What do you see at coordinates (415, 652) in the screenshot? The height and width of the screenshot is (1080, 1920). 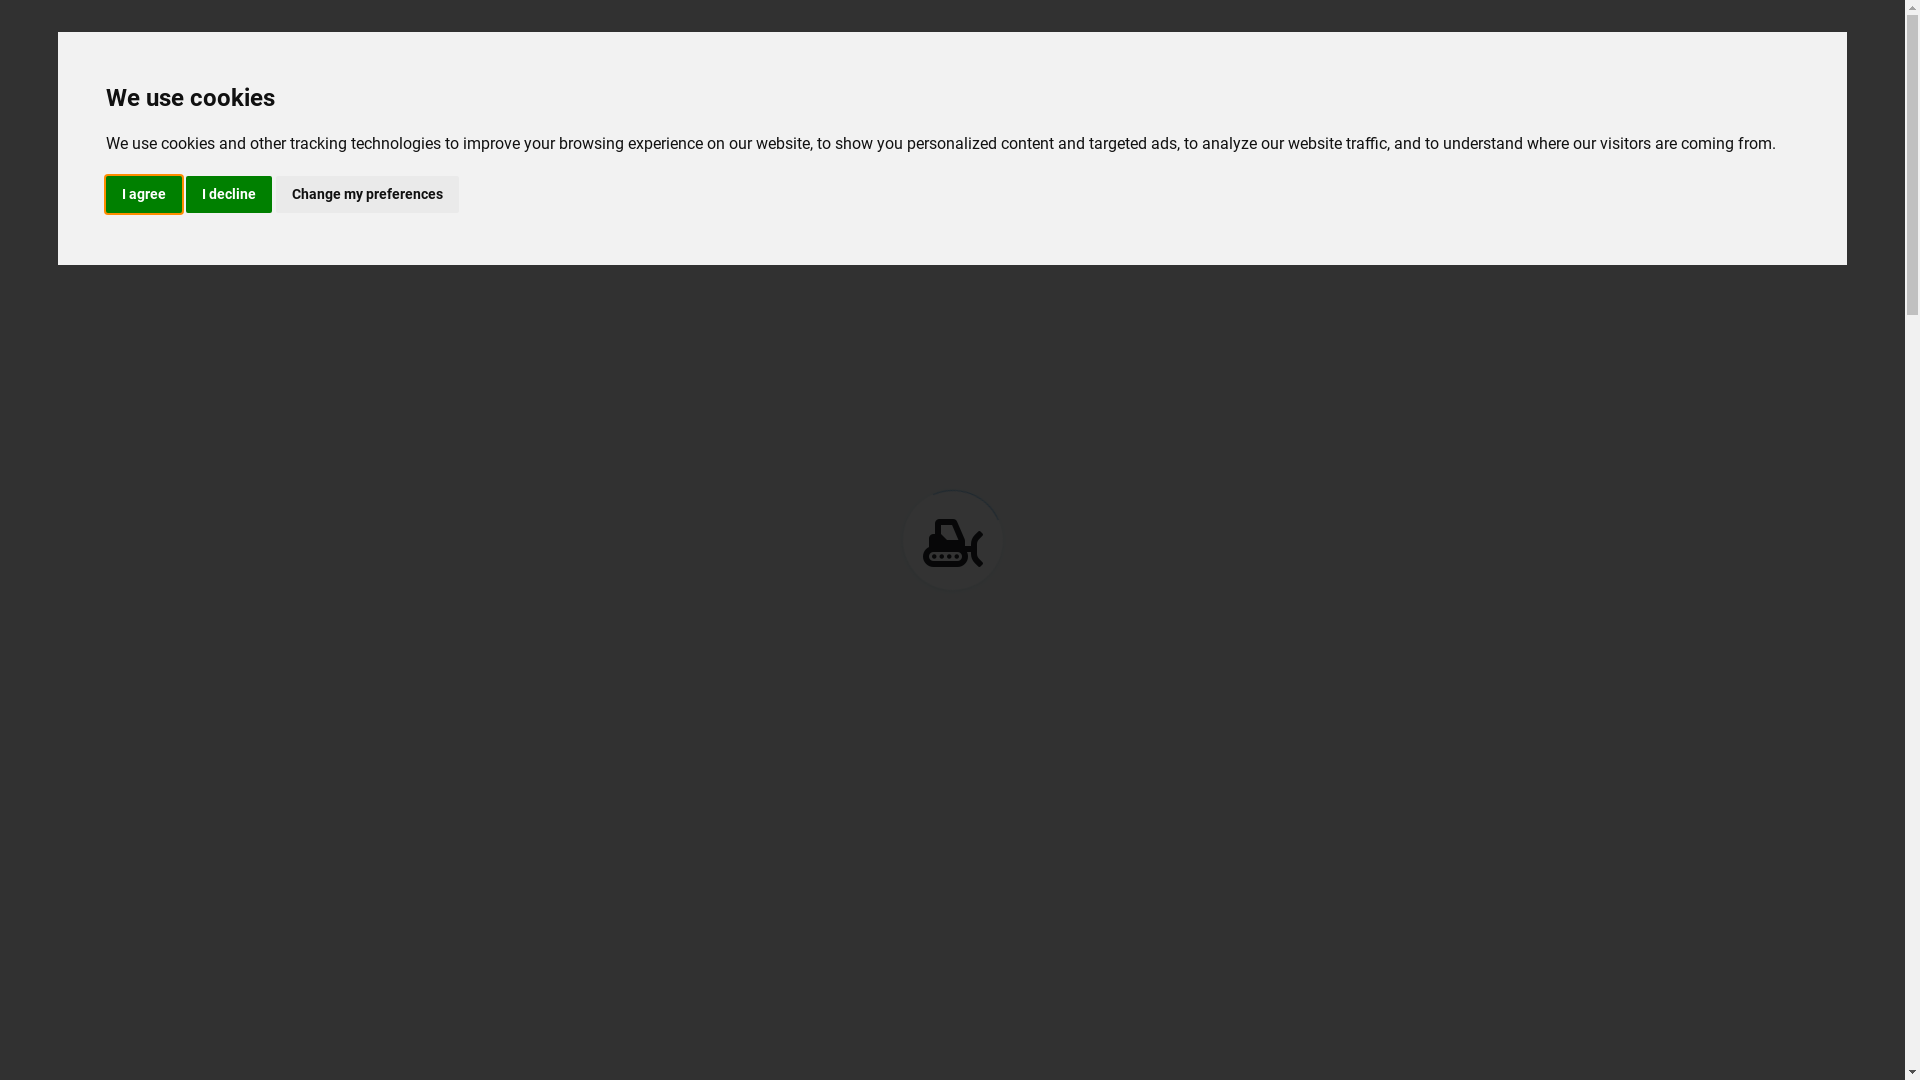 I see `HOME > ` at bounding box center [415, 652].